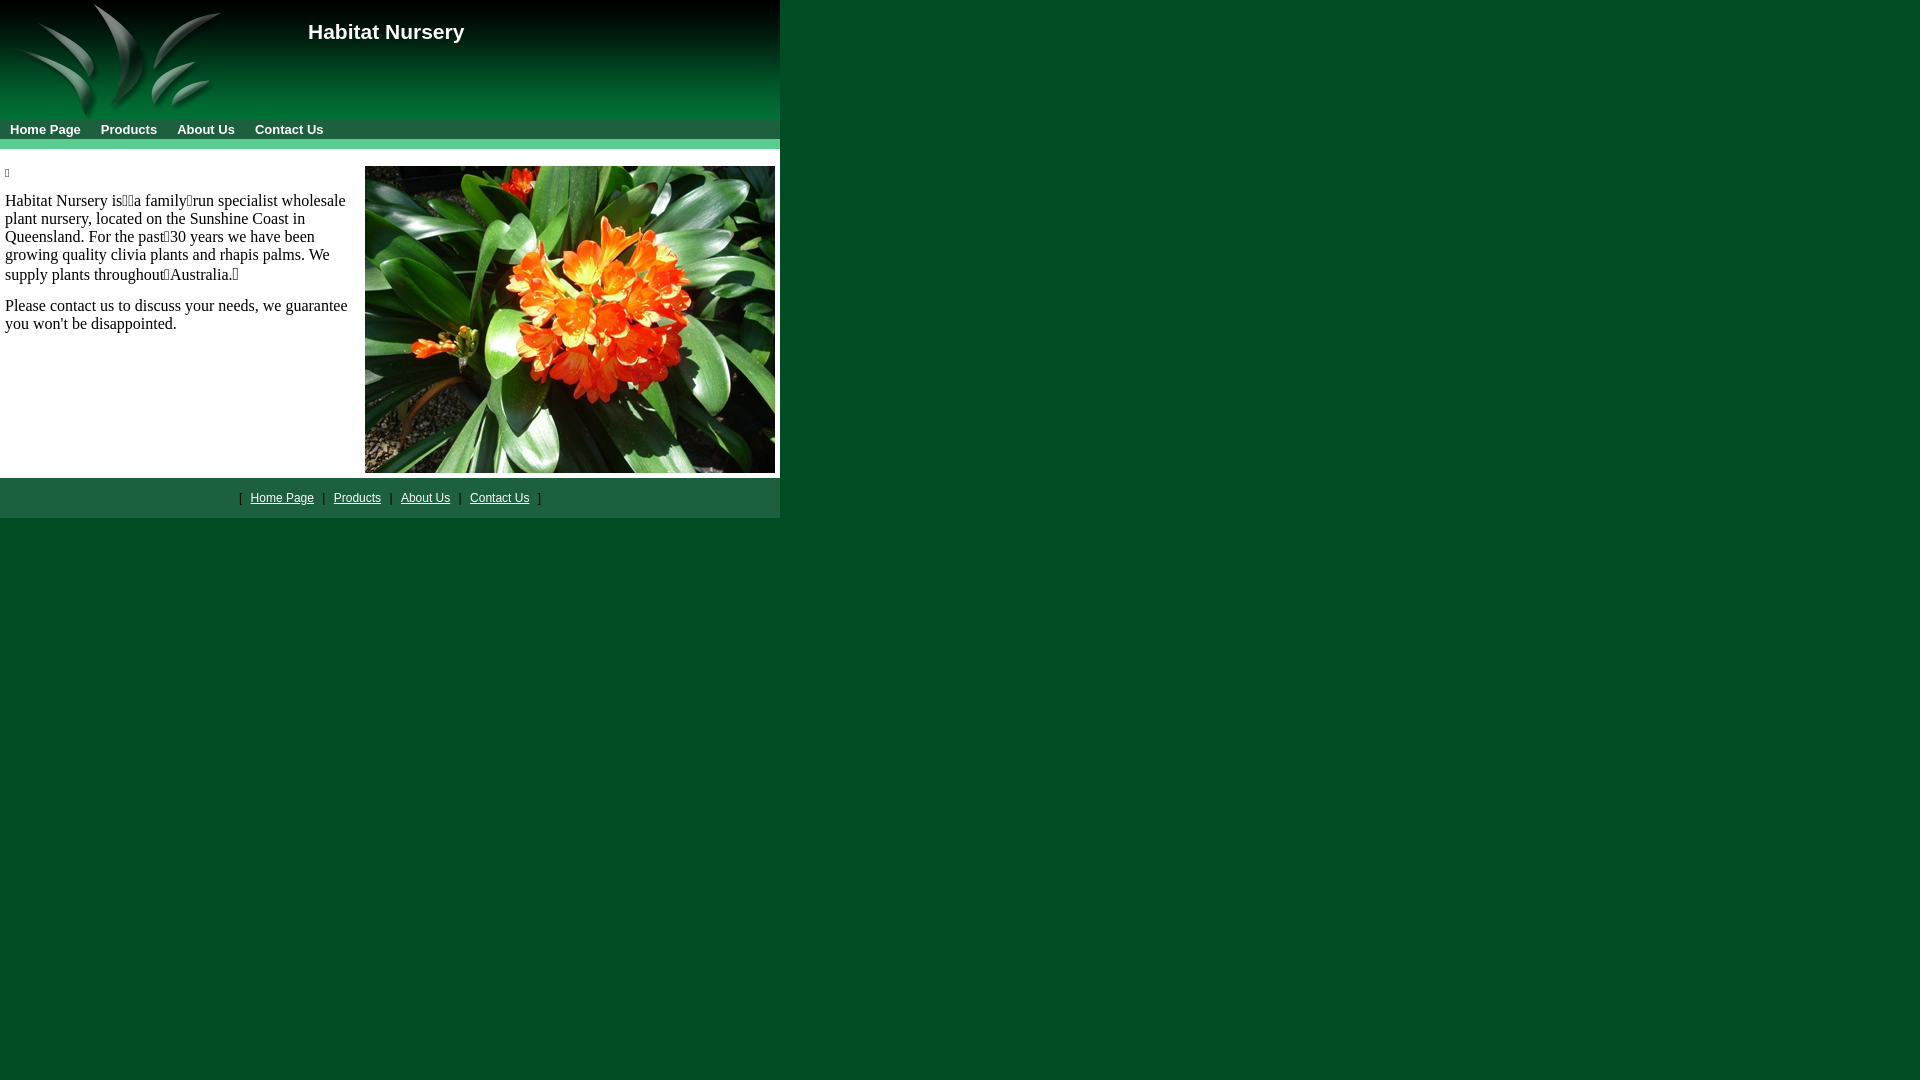 The height and width of the screenshot is (1080, 1920). What do you see at coordinates (129, 130) in the screenshot?
I see `Products` at bounding box center [129, 130].